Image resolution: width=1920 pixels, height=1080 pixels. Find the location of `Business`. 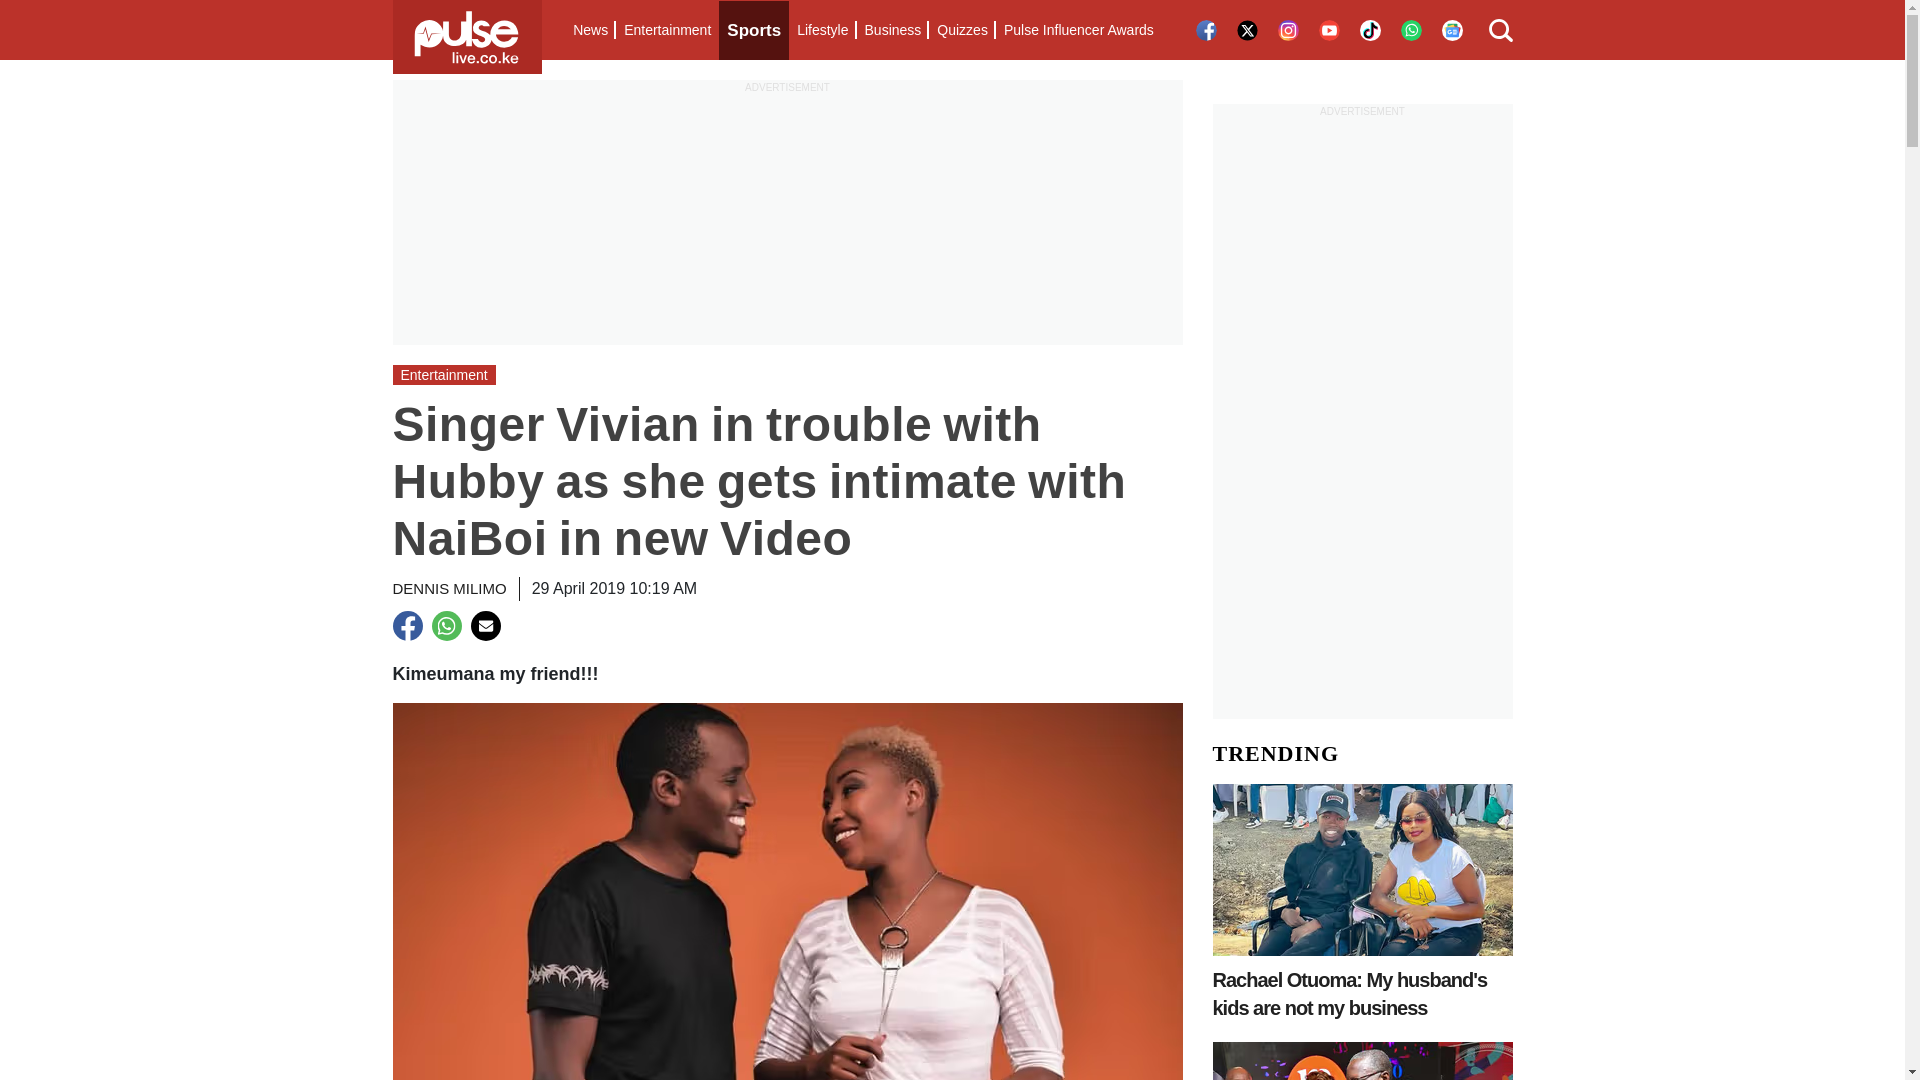

Business is located at coordinates (892, 30).